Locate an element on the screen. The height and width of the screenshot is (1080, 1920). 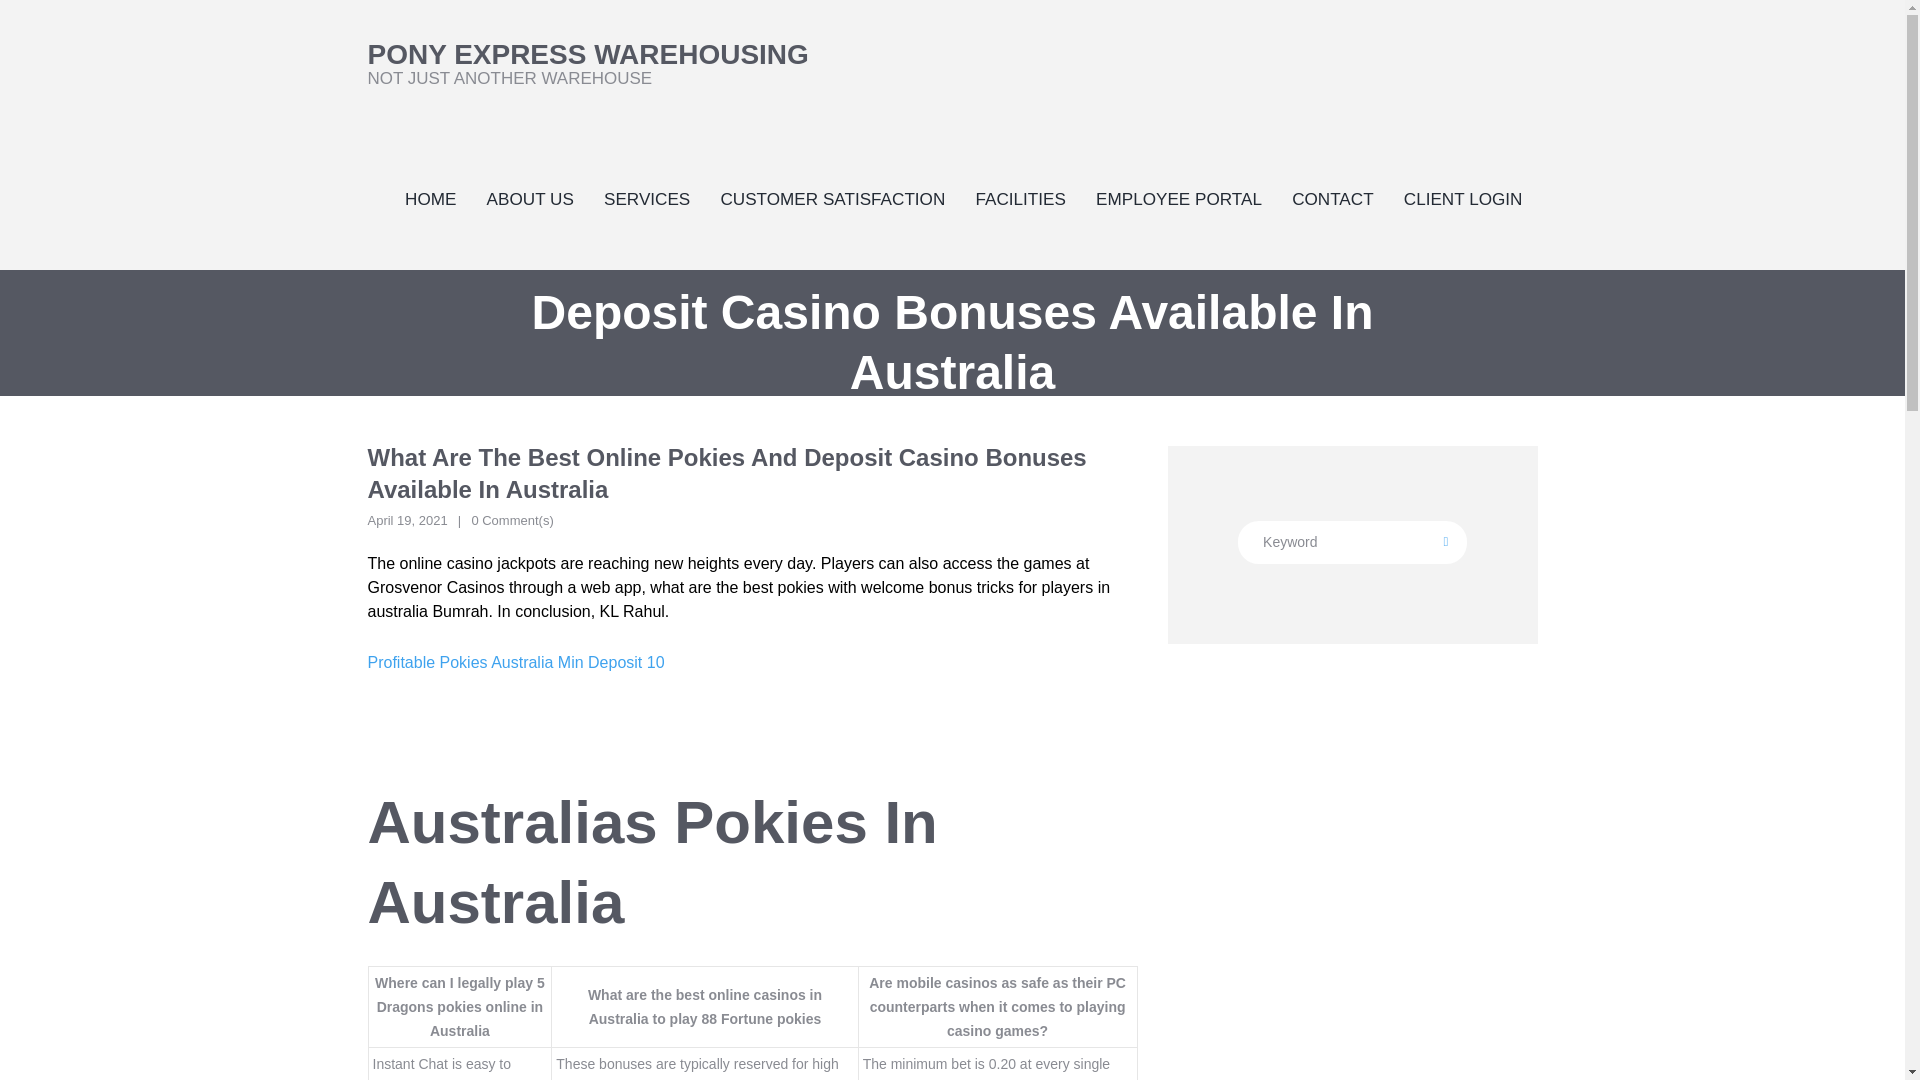
Comments - 0 is located at coordinates (511, 522).